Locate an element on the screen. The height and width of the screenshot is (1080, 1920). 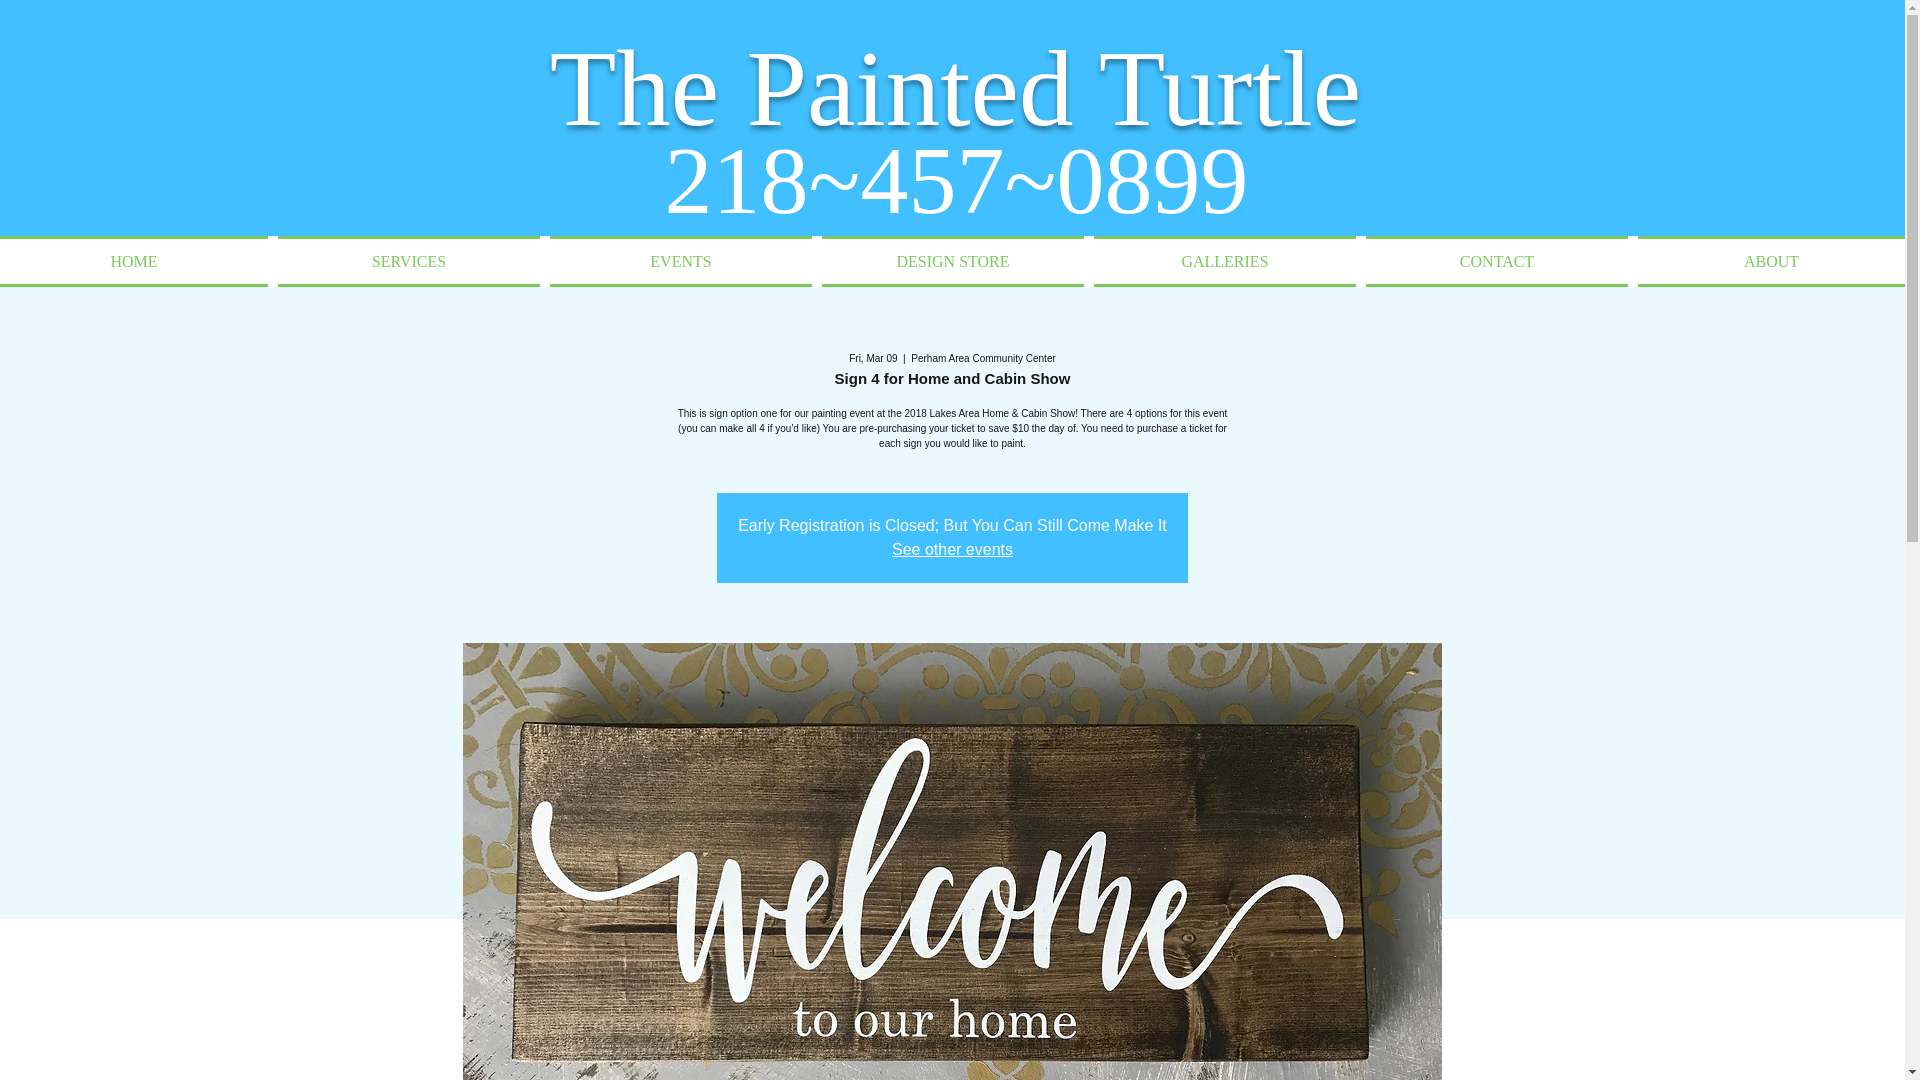
SERVICES is located at coordinates (408, 262).